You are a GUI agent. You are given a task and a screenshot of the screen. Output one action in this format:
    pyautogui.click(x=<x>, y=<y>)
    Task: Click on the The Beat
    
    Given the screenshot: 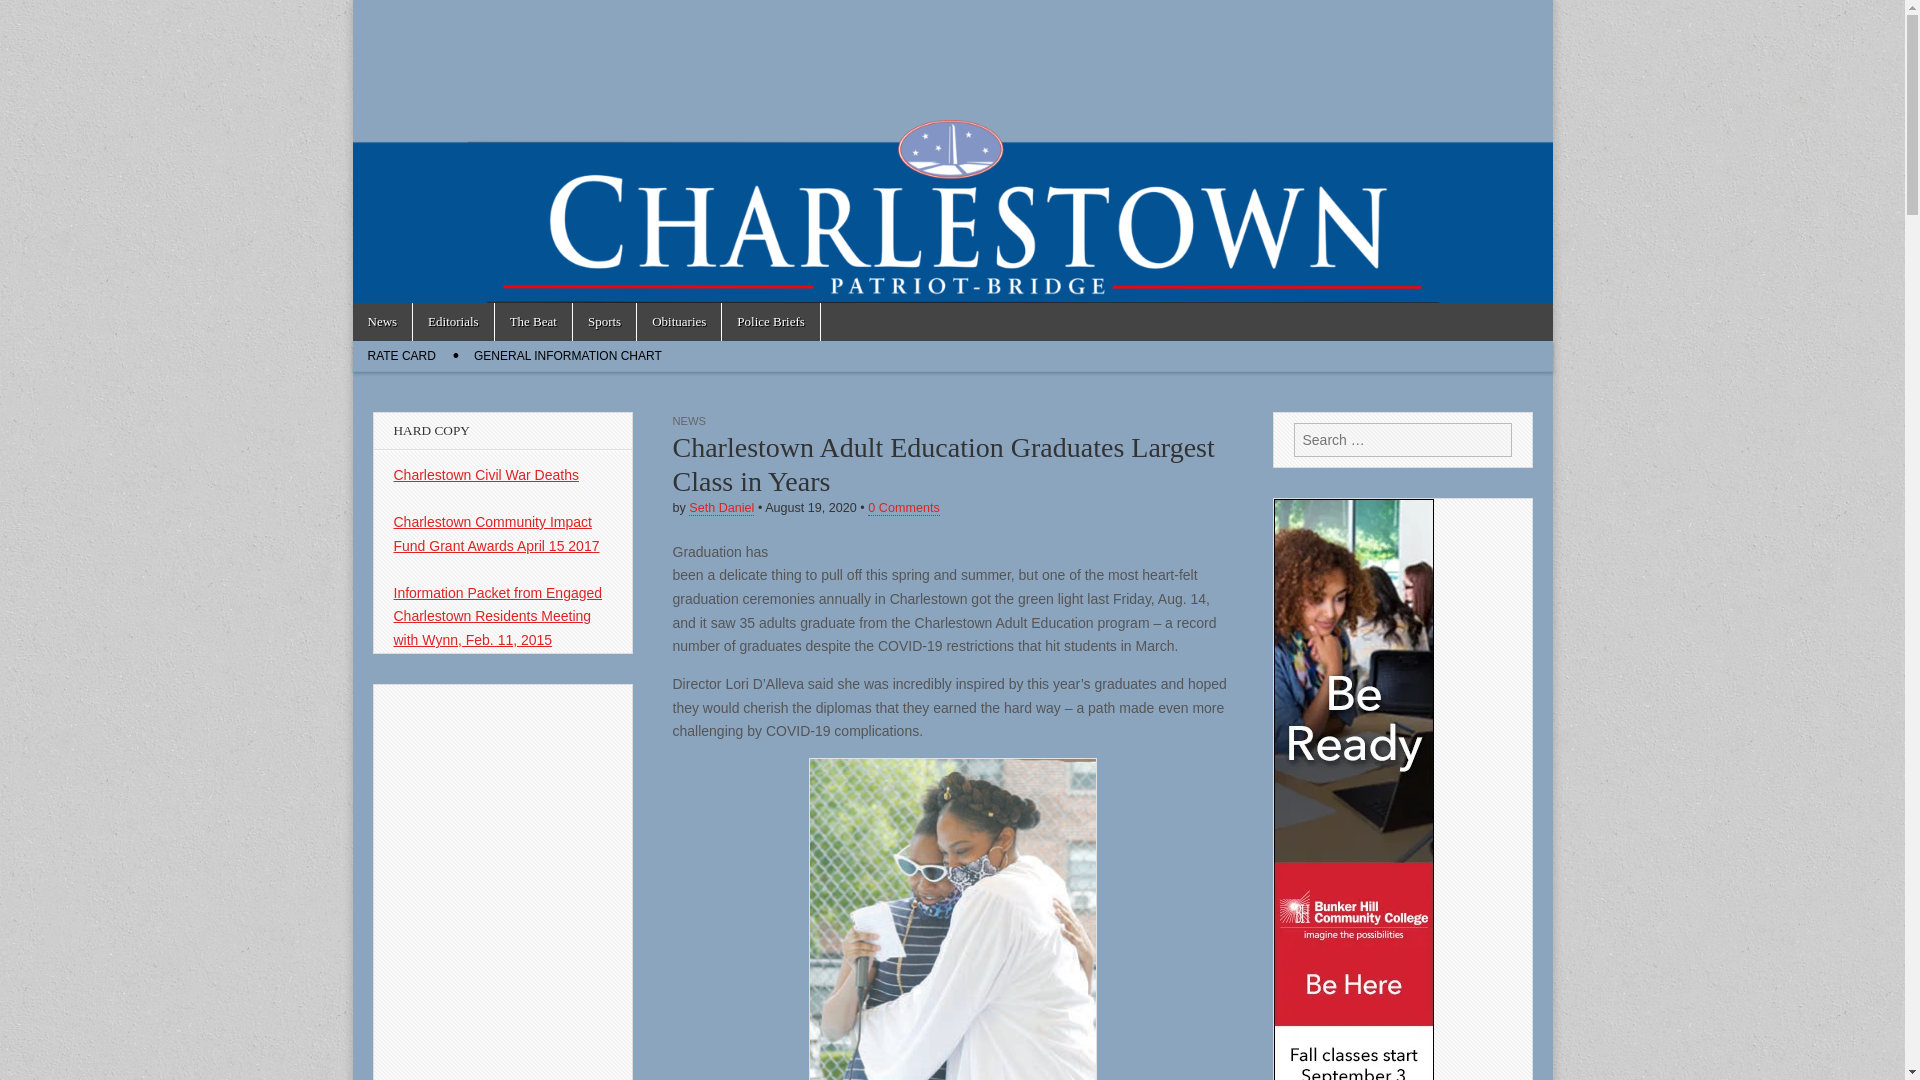 What is the action you would take?
    pyautogui.click(x=534, y=322)
    